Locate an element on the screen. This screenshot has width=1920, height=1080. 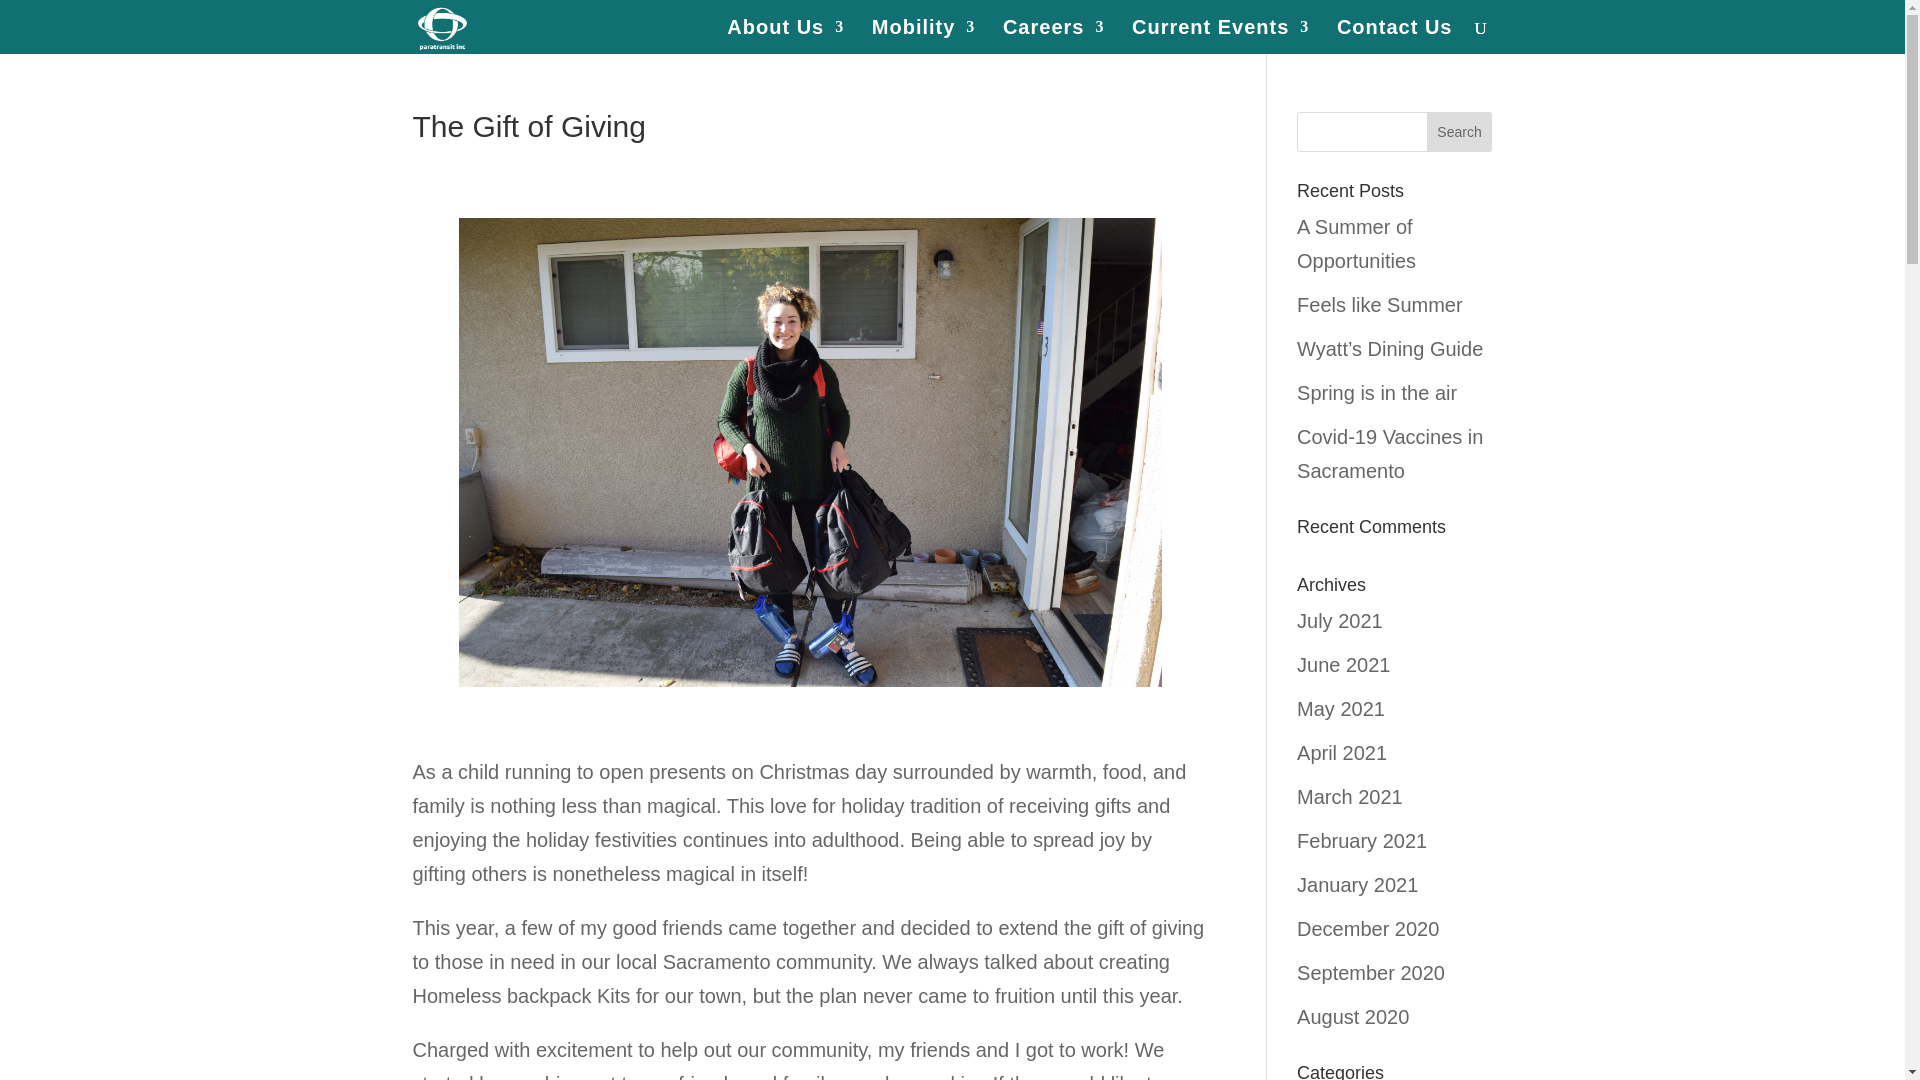
About Us is located at coordinates (786, 37).